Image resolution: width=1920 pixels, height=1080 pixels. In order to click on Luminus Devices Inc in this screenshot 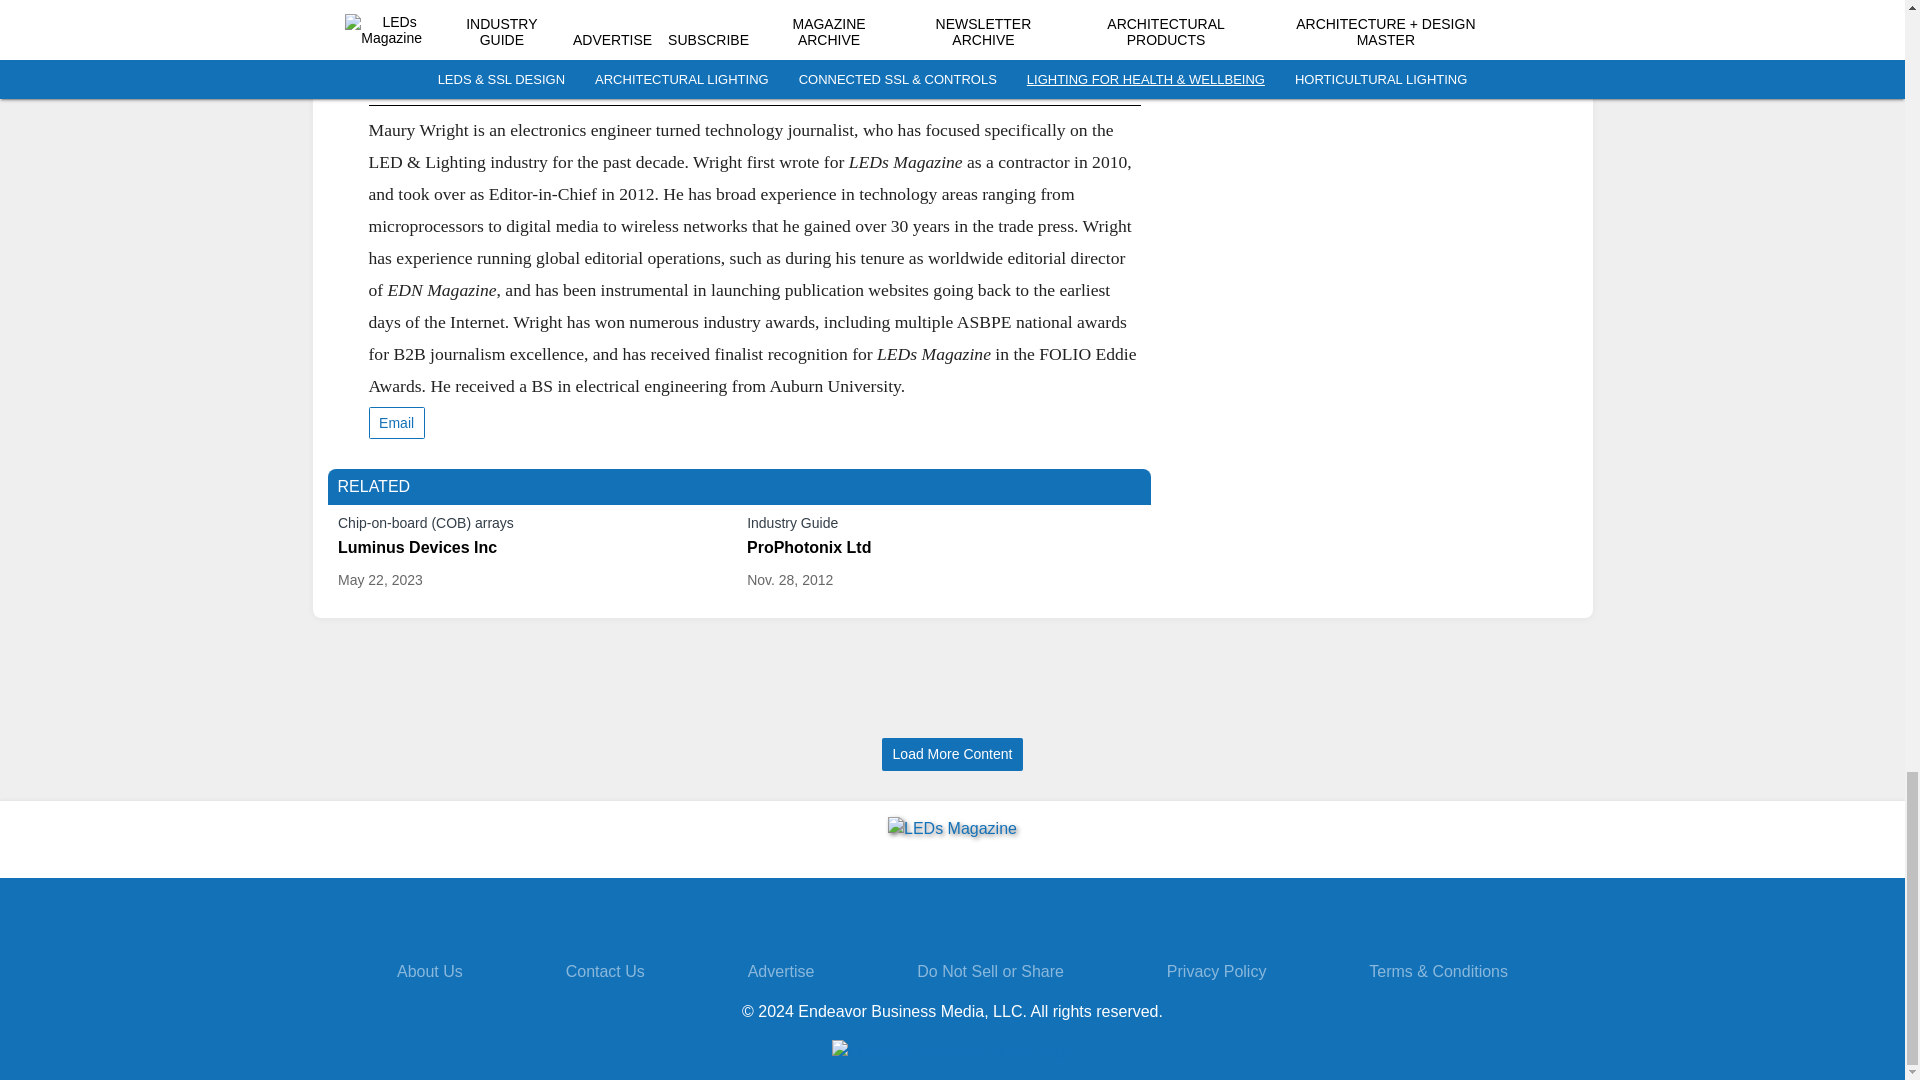, I will do `click(534, 548)`.